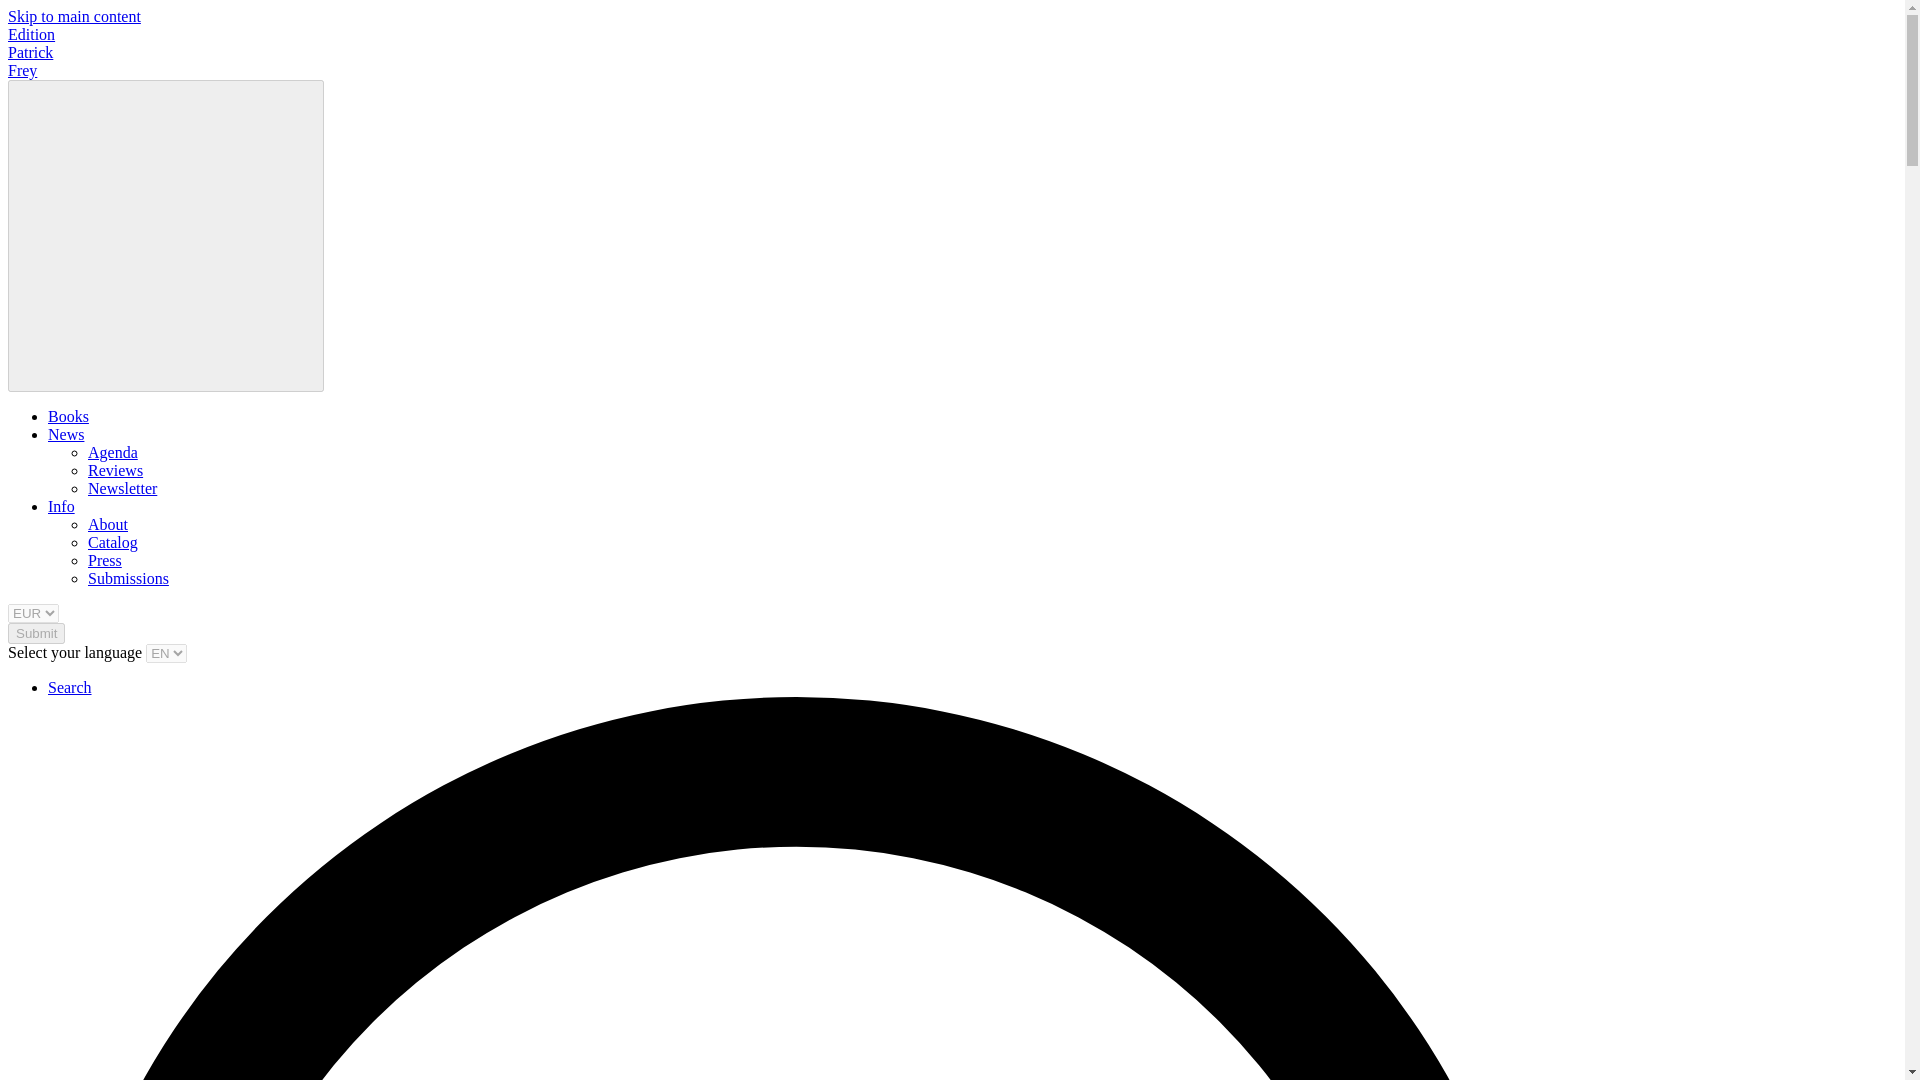  I want to click on Agenda, so click(113, 452).